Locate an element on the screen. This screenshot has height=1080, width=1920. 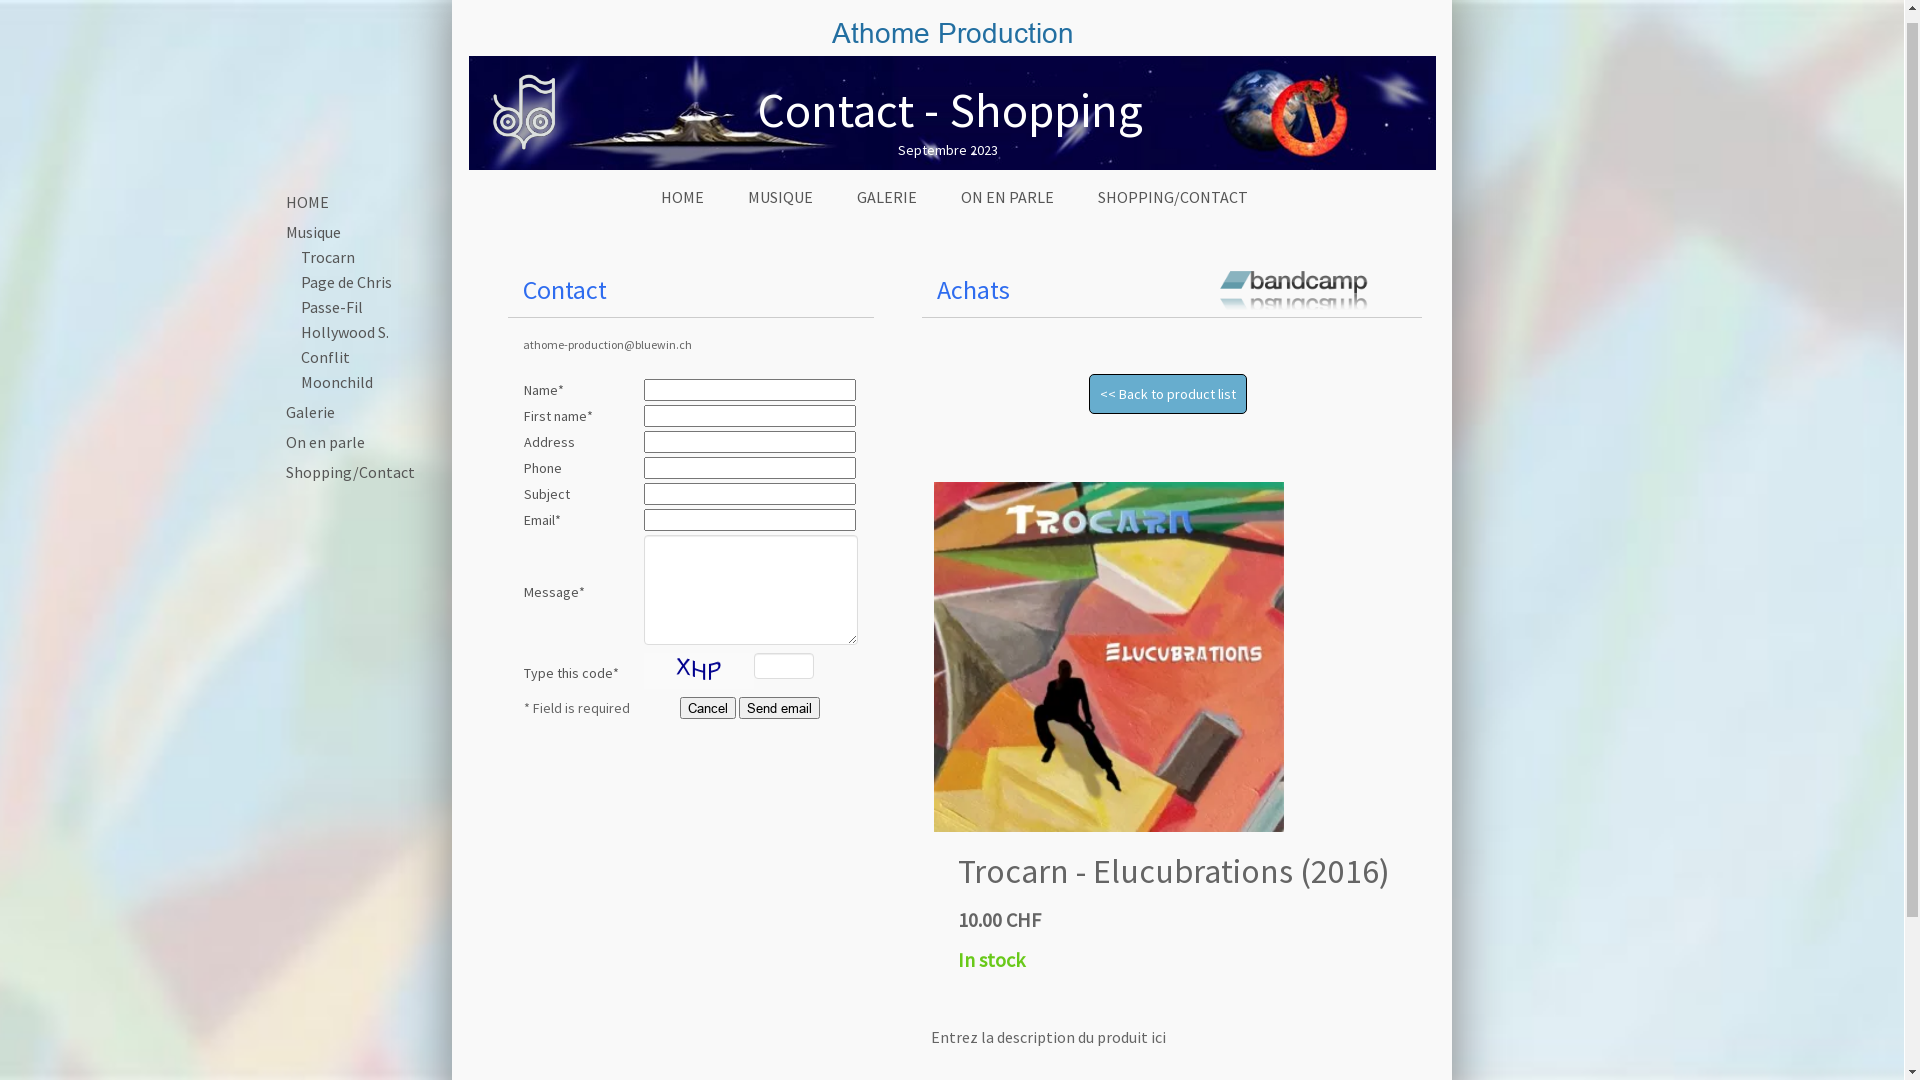
Hollywood S. is located at coordinates (338, 342).